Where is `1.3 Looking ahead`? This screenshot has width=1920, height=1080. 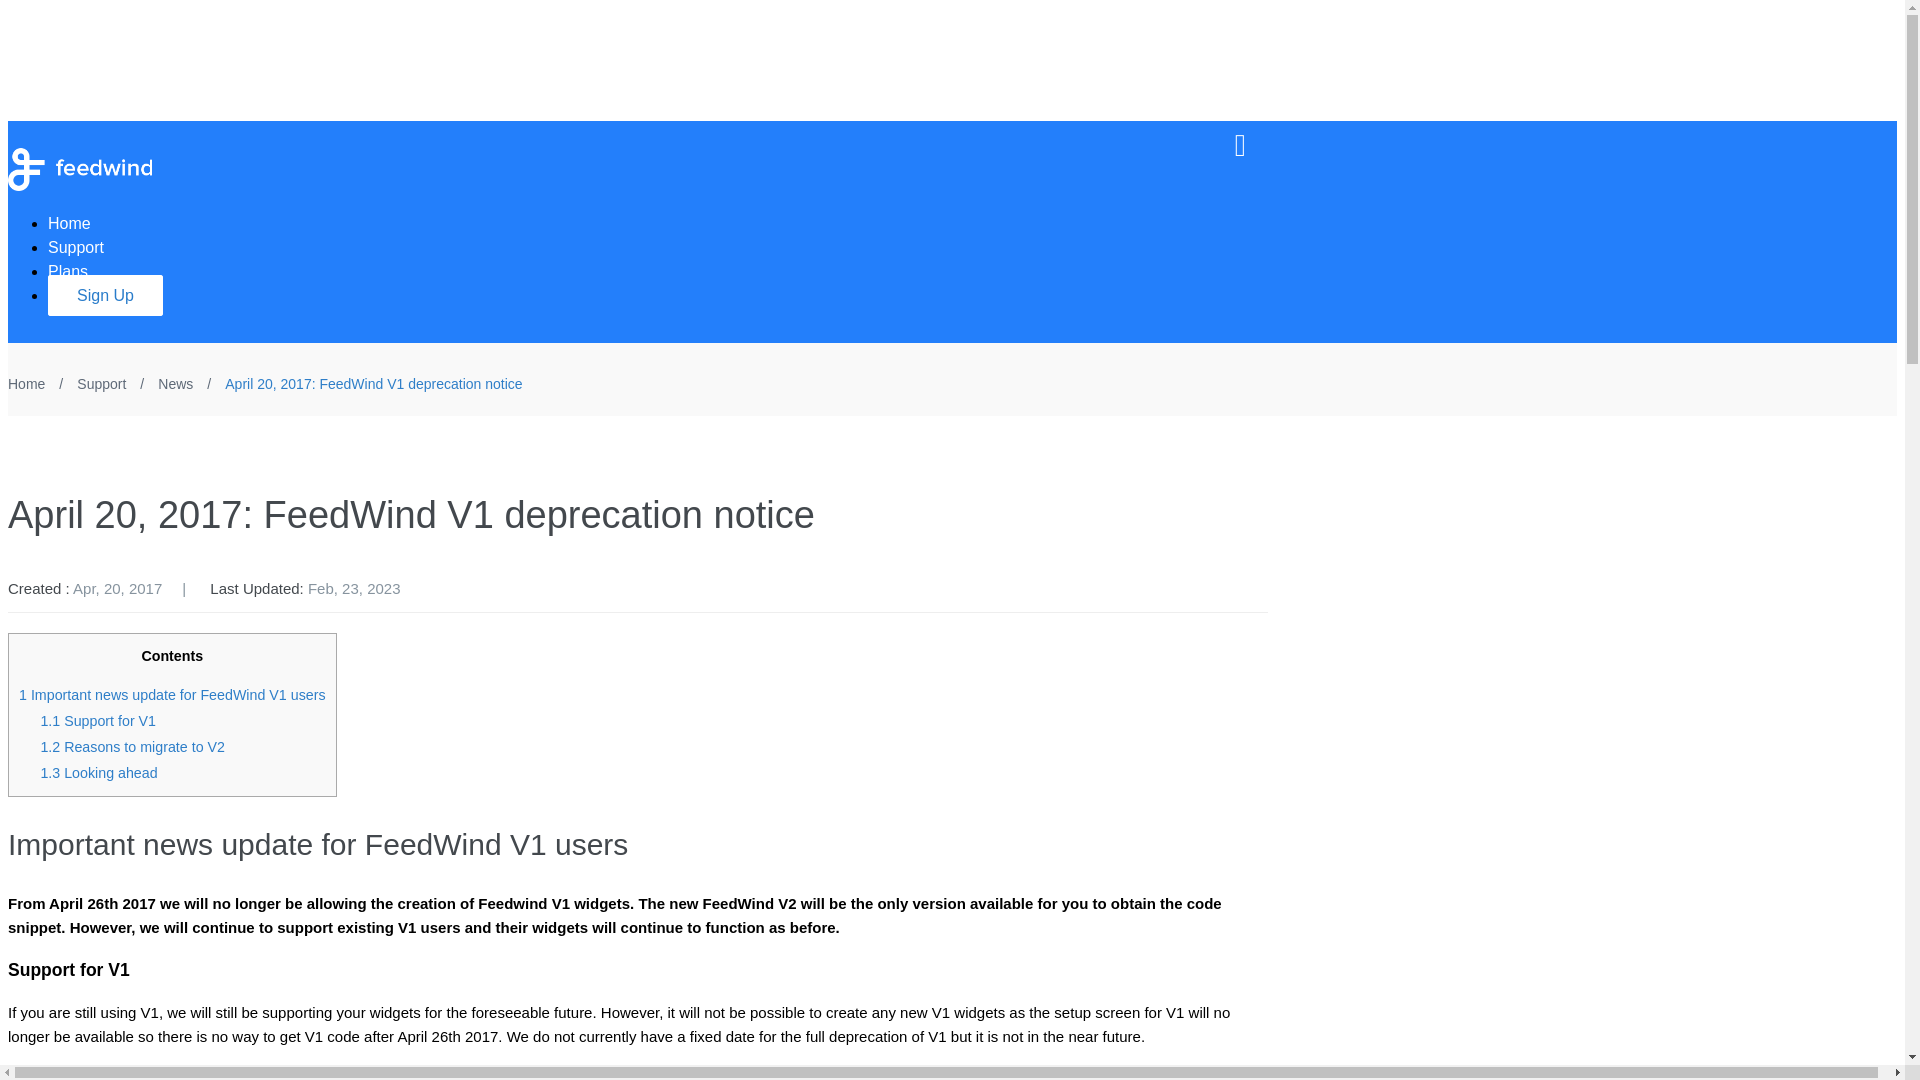
1.3 Looking ahead is located at coordinates (98, 772).